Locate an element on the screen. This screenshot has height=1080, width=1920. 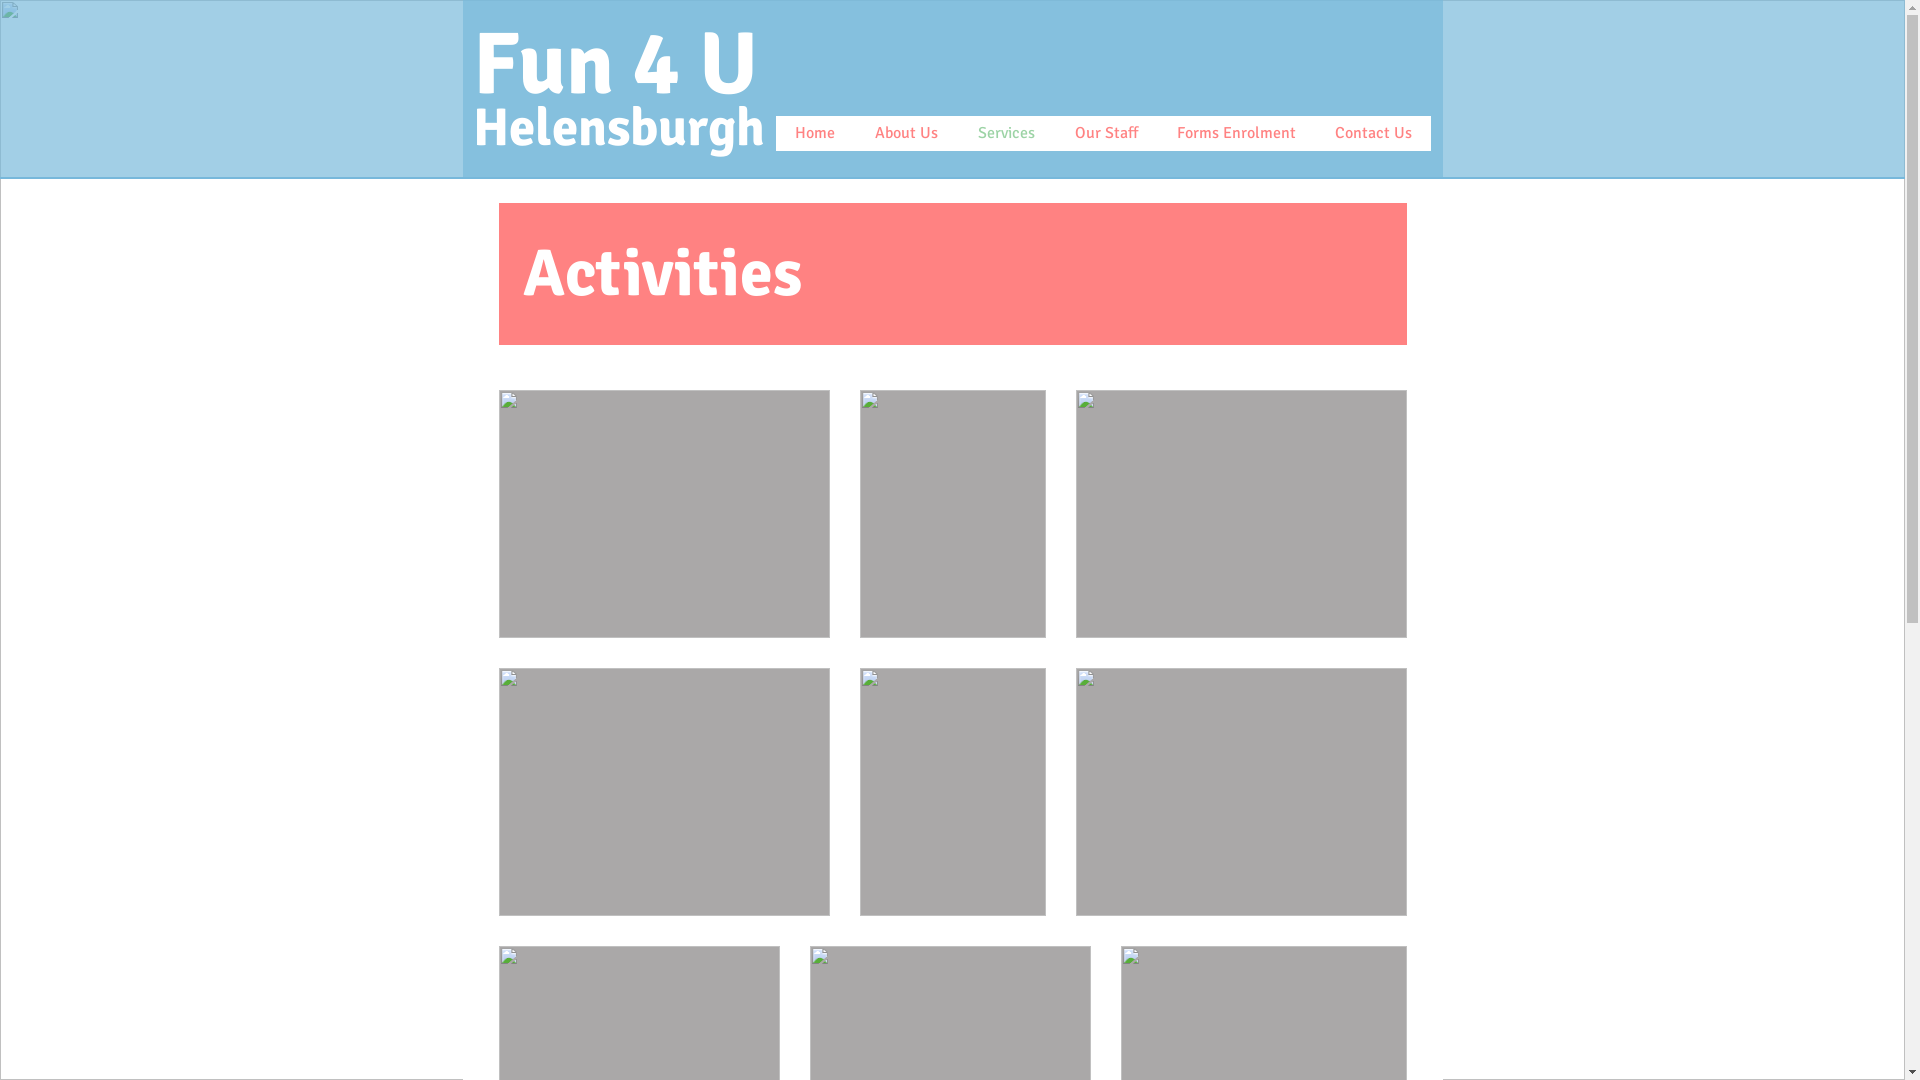
Services is located at coordinates (1006, 134).